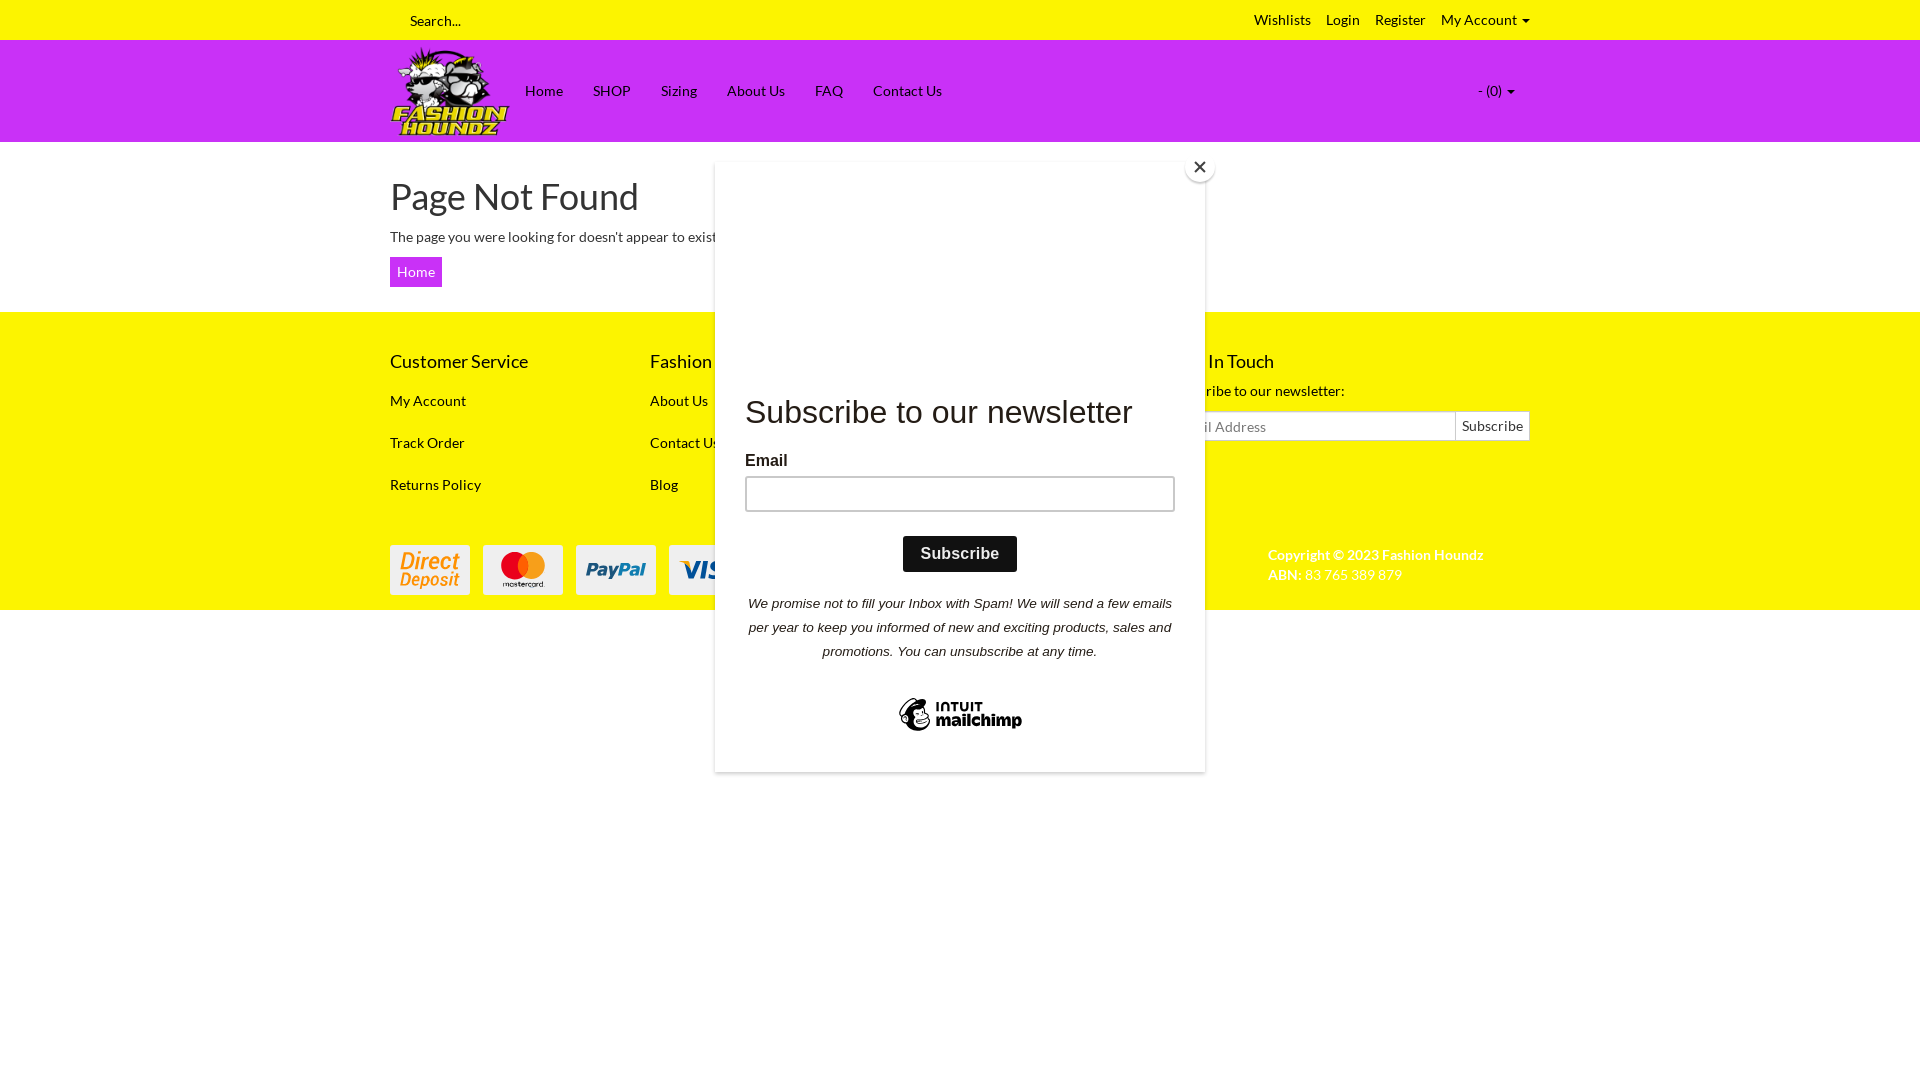 The image size is (1920, 1080). I want to click on Home, so click(416, 272).